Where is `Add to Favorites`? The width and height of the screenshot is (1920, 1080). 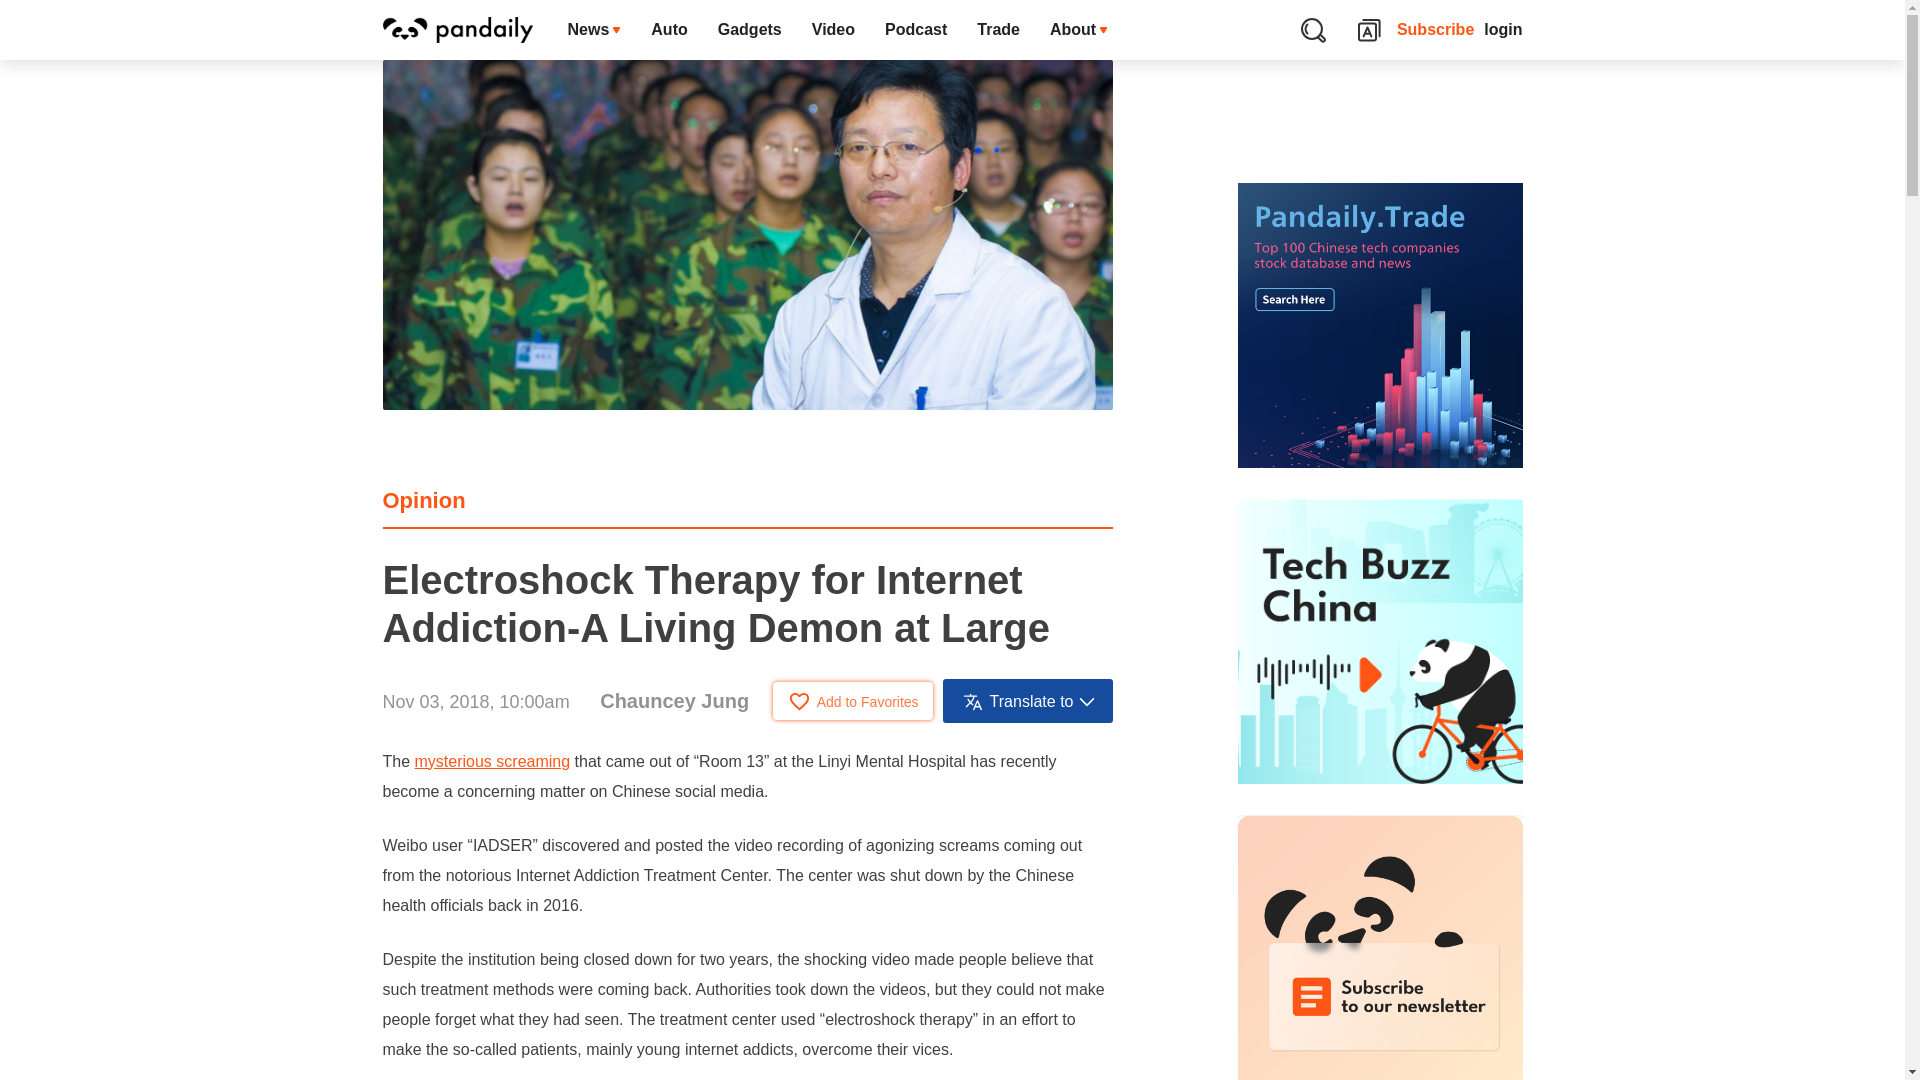 Add to Favorites is located at coordinates (853, 700).